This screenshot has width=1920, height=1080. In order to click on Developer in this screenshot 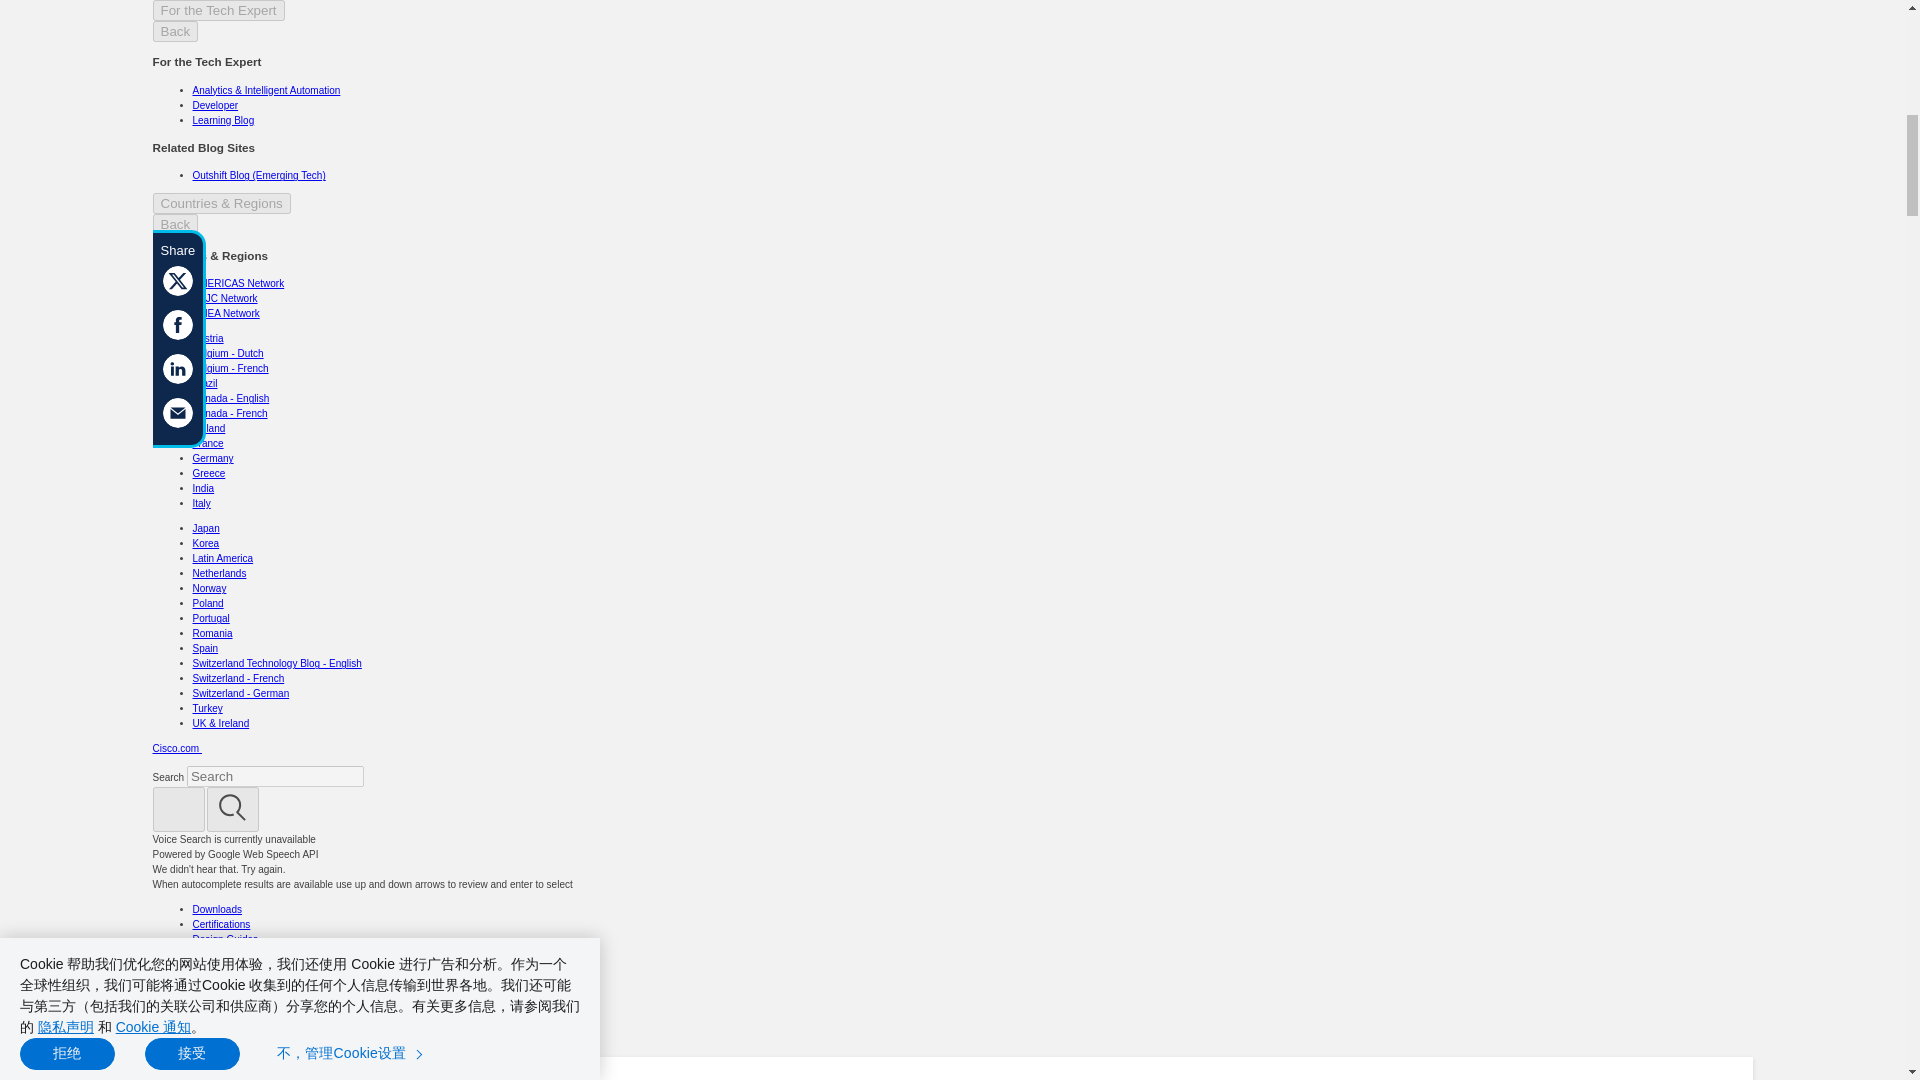, I will do `click(410, 1079)`.